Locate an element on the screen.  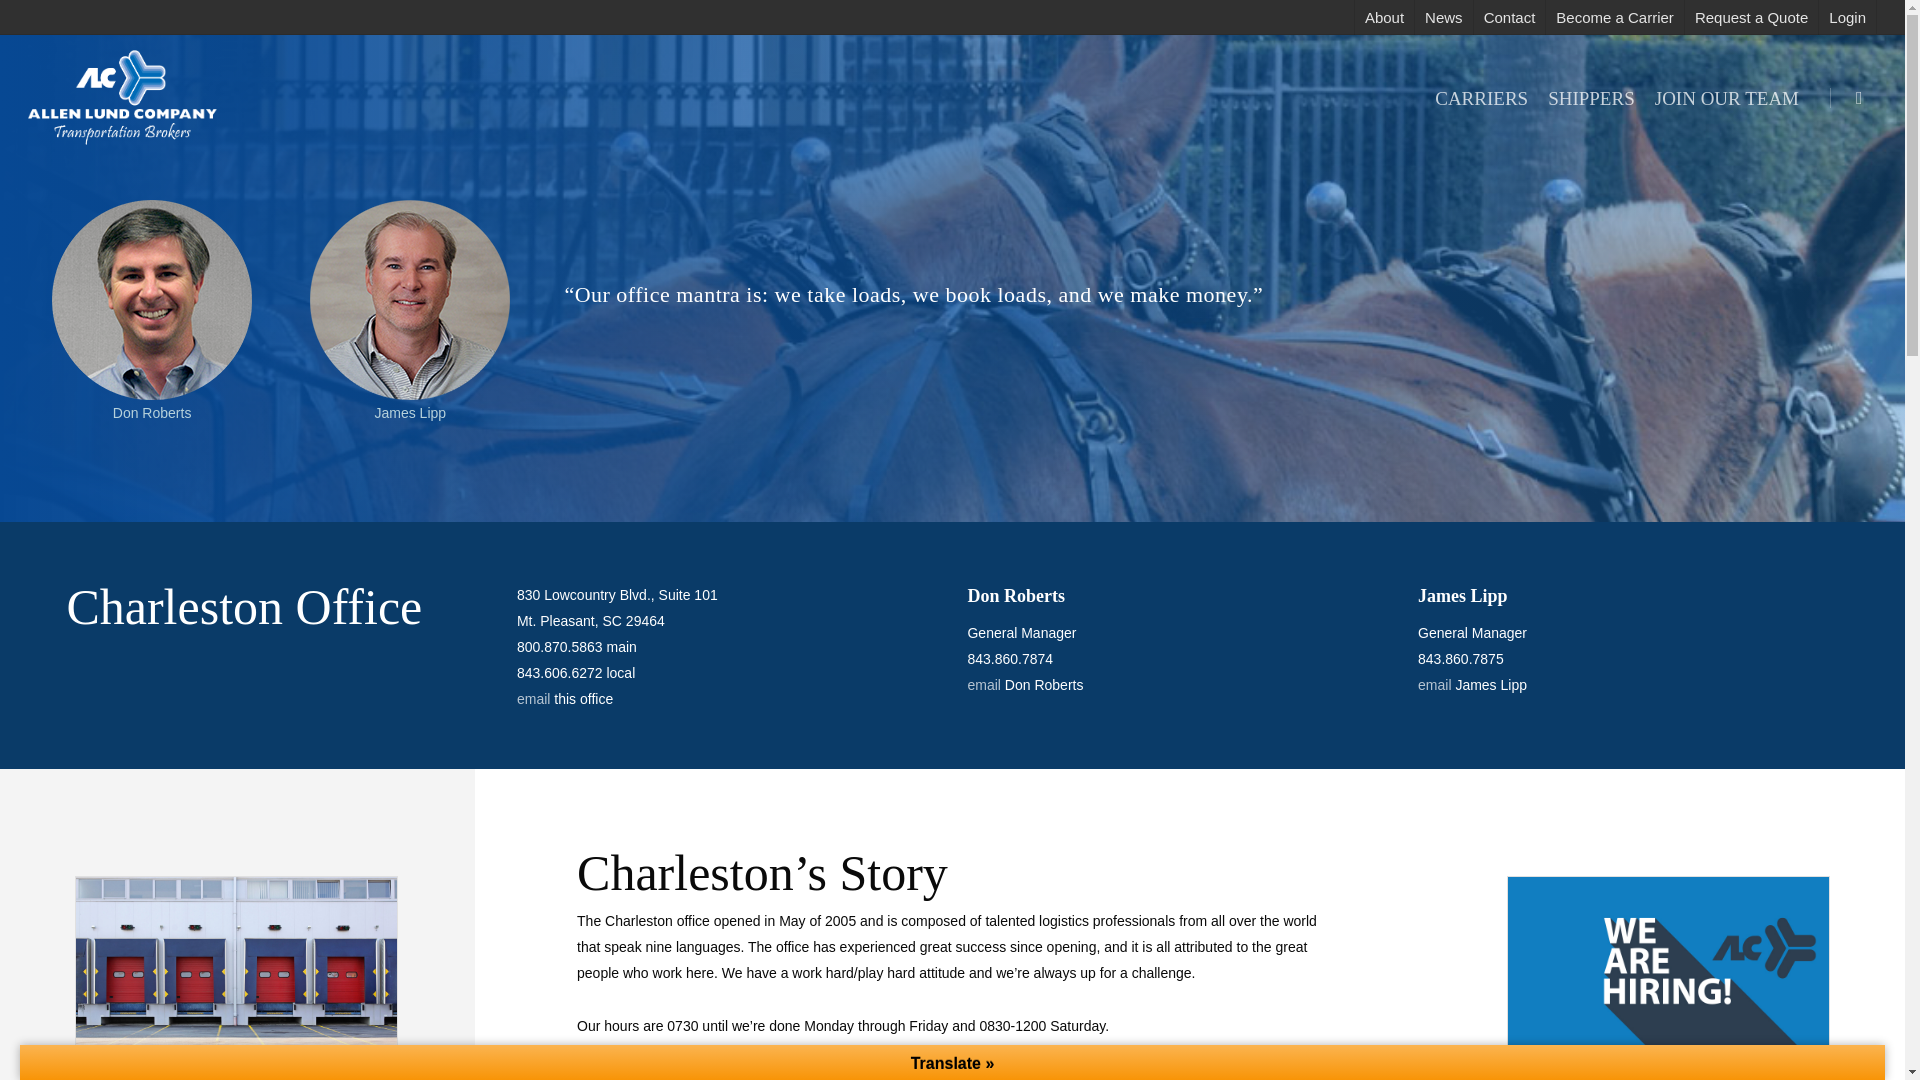
SHIPPERS is located at coordinates (1591, 96).